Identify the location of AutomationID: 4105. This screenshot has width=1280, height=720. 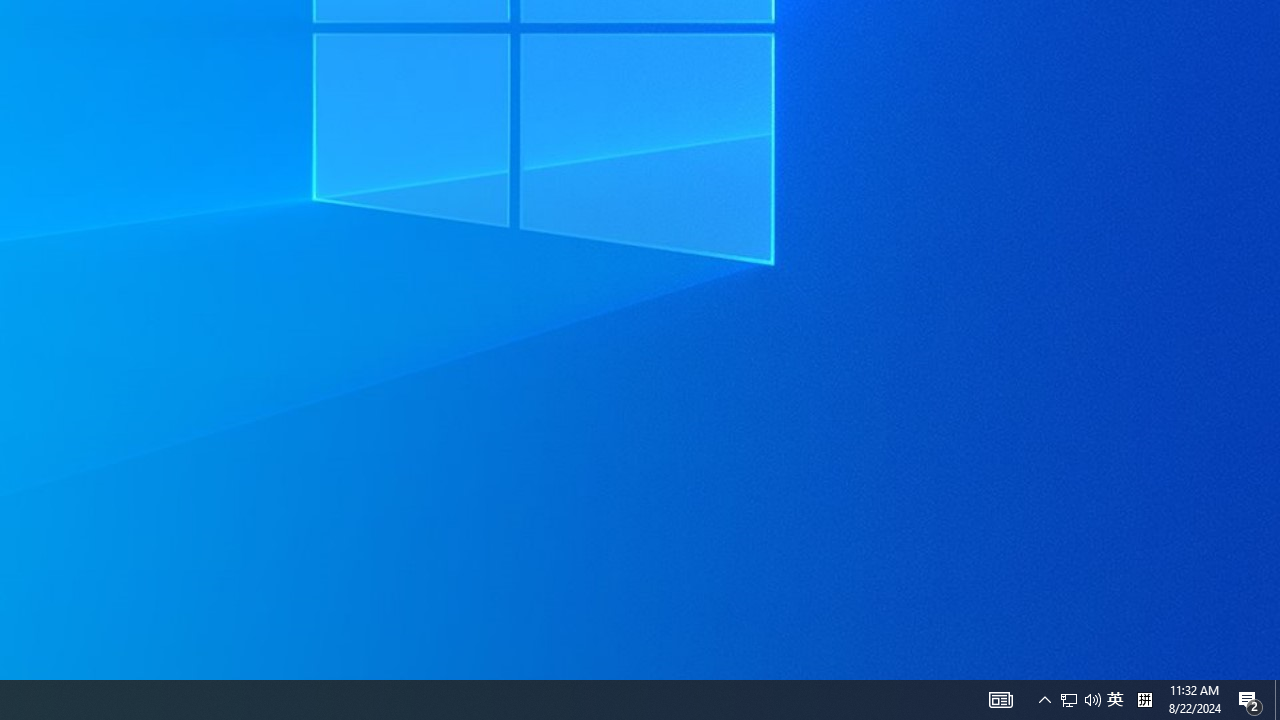
(1000, 700).